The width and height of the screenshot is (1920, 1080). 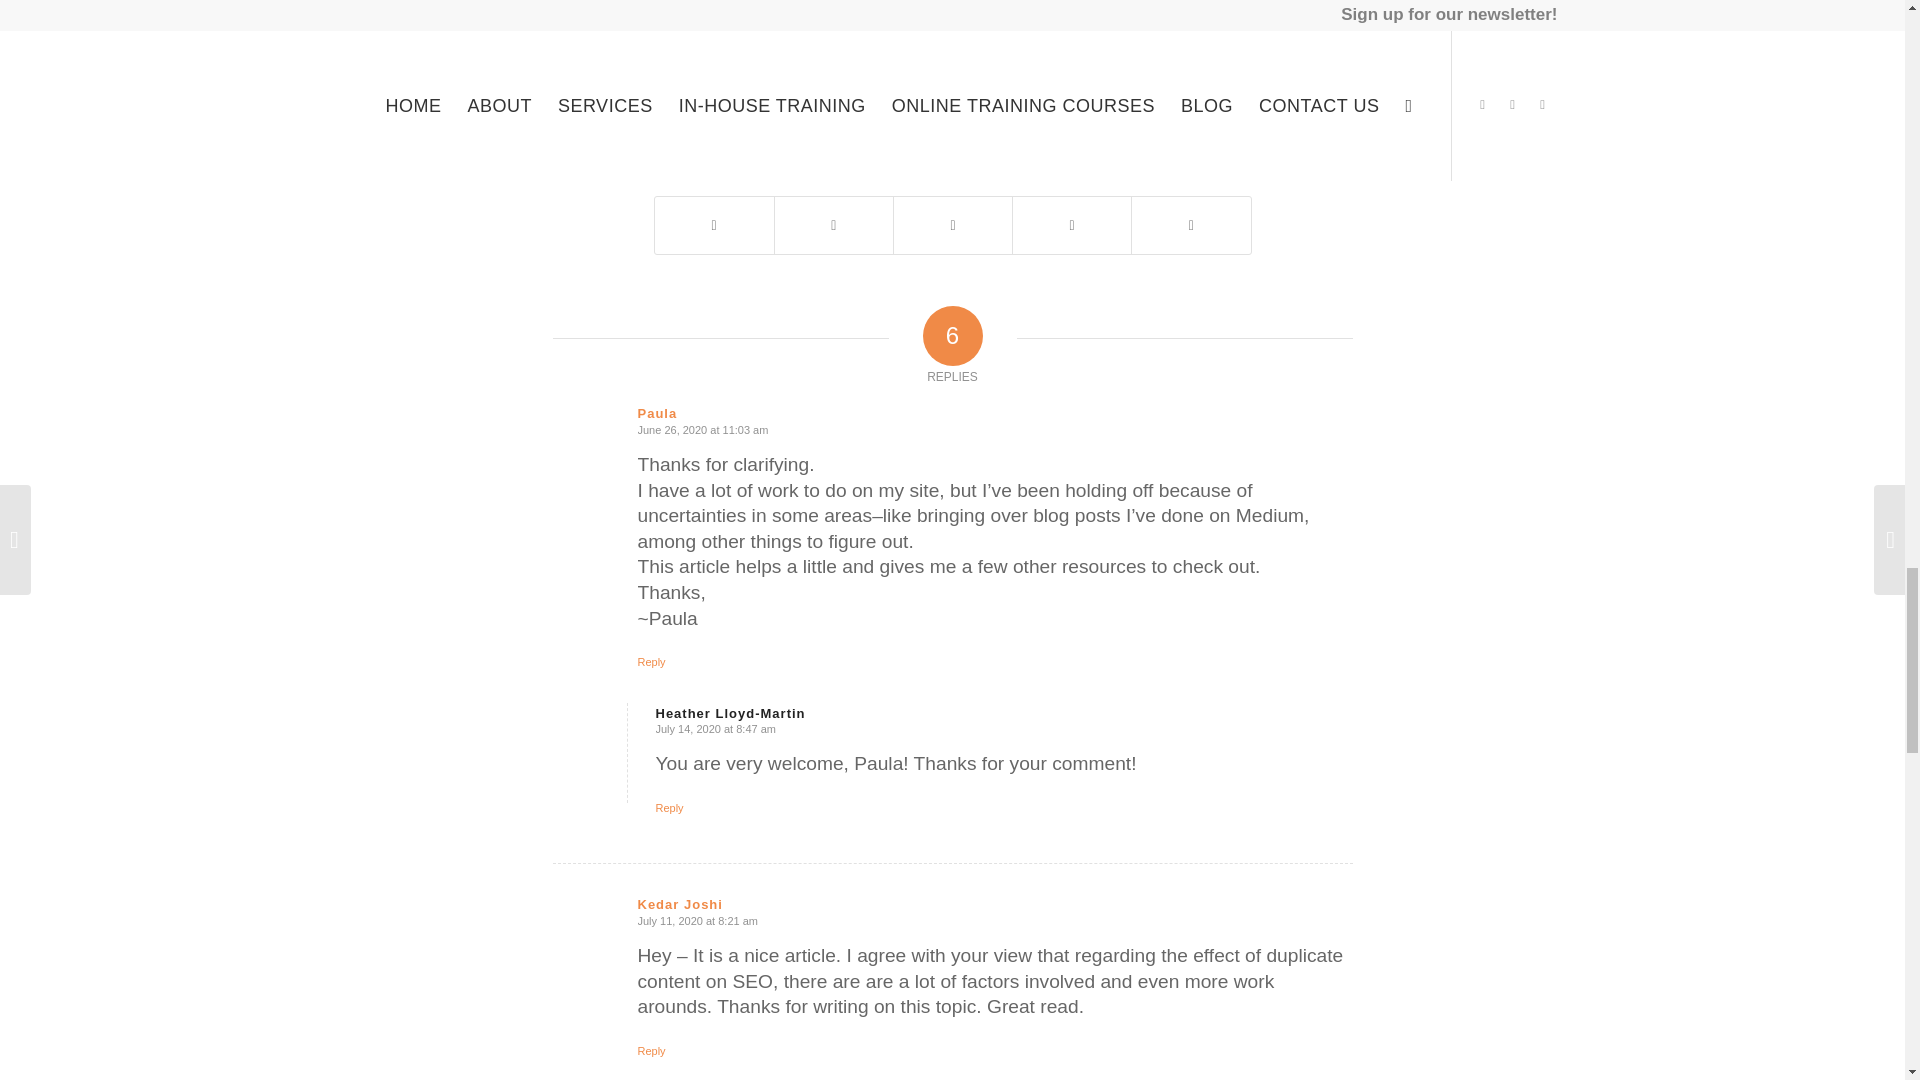 I want to click on Reply, so click(x=652, y=662).